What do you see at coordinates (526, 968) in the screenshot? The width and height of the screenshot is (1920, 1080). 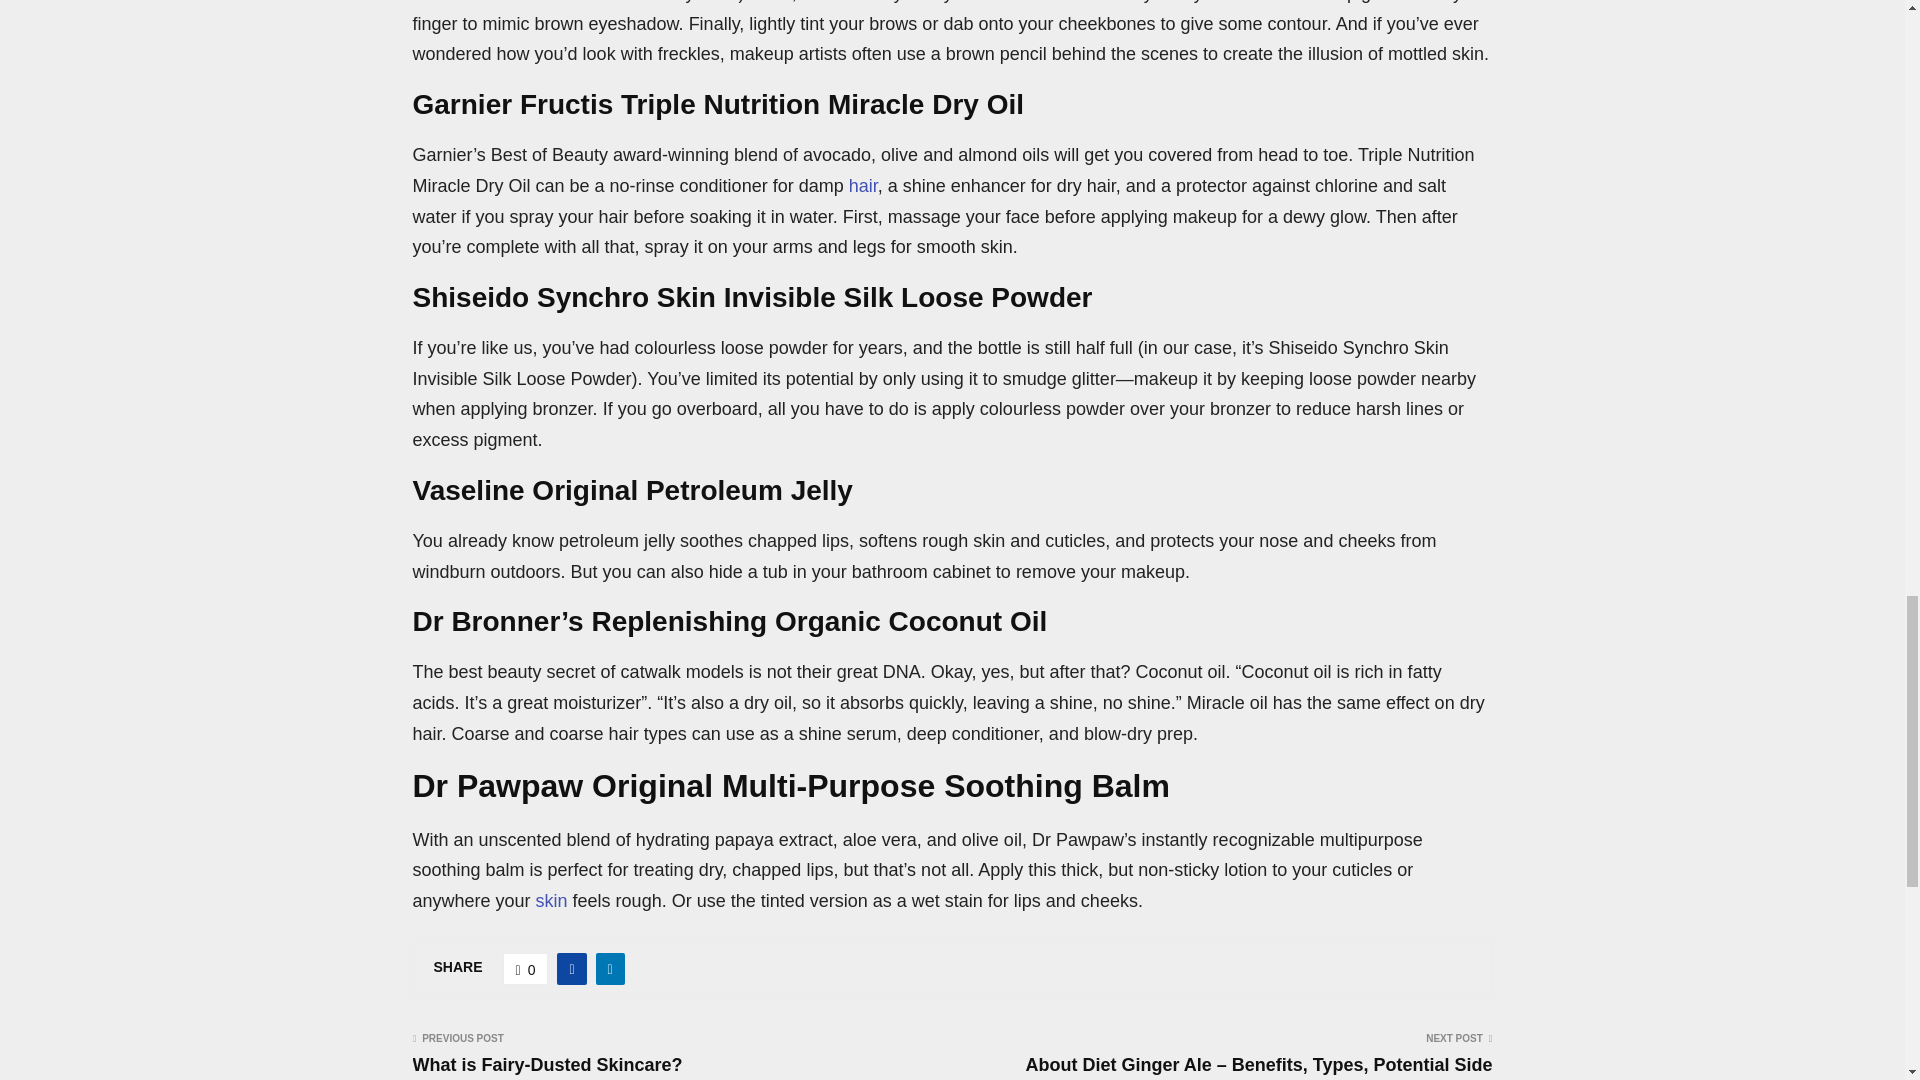 I see `Like` at bounding box center [526, 968].